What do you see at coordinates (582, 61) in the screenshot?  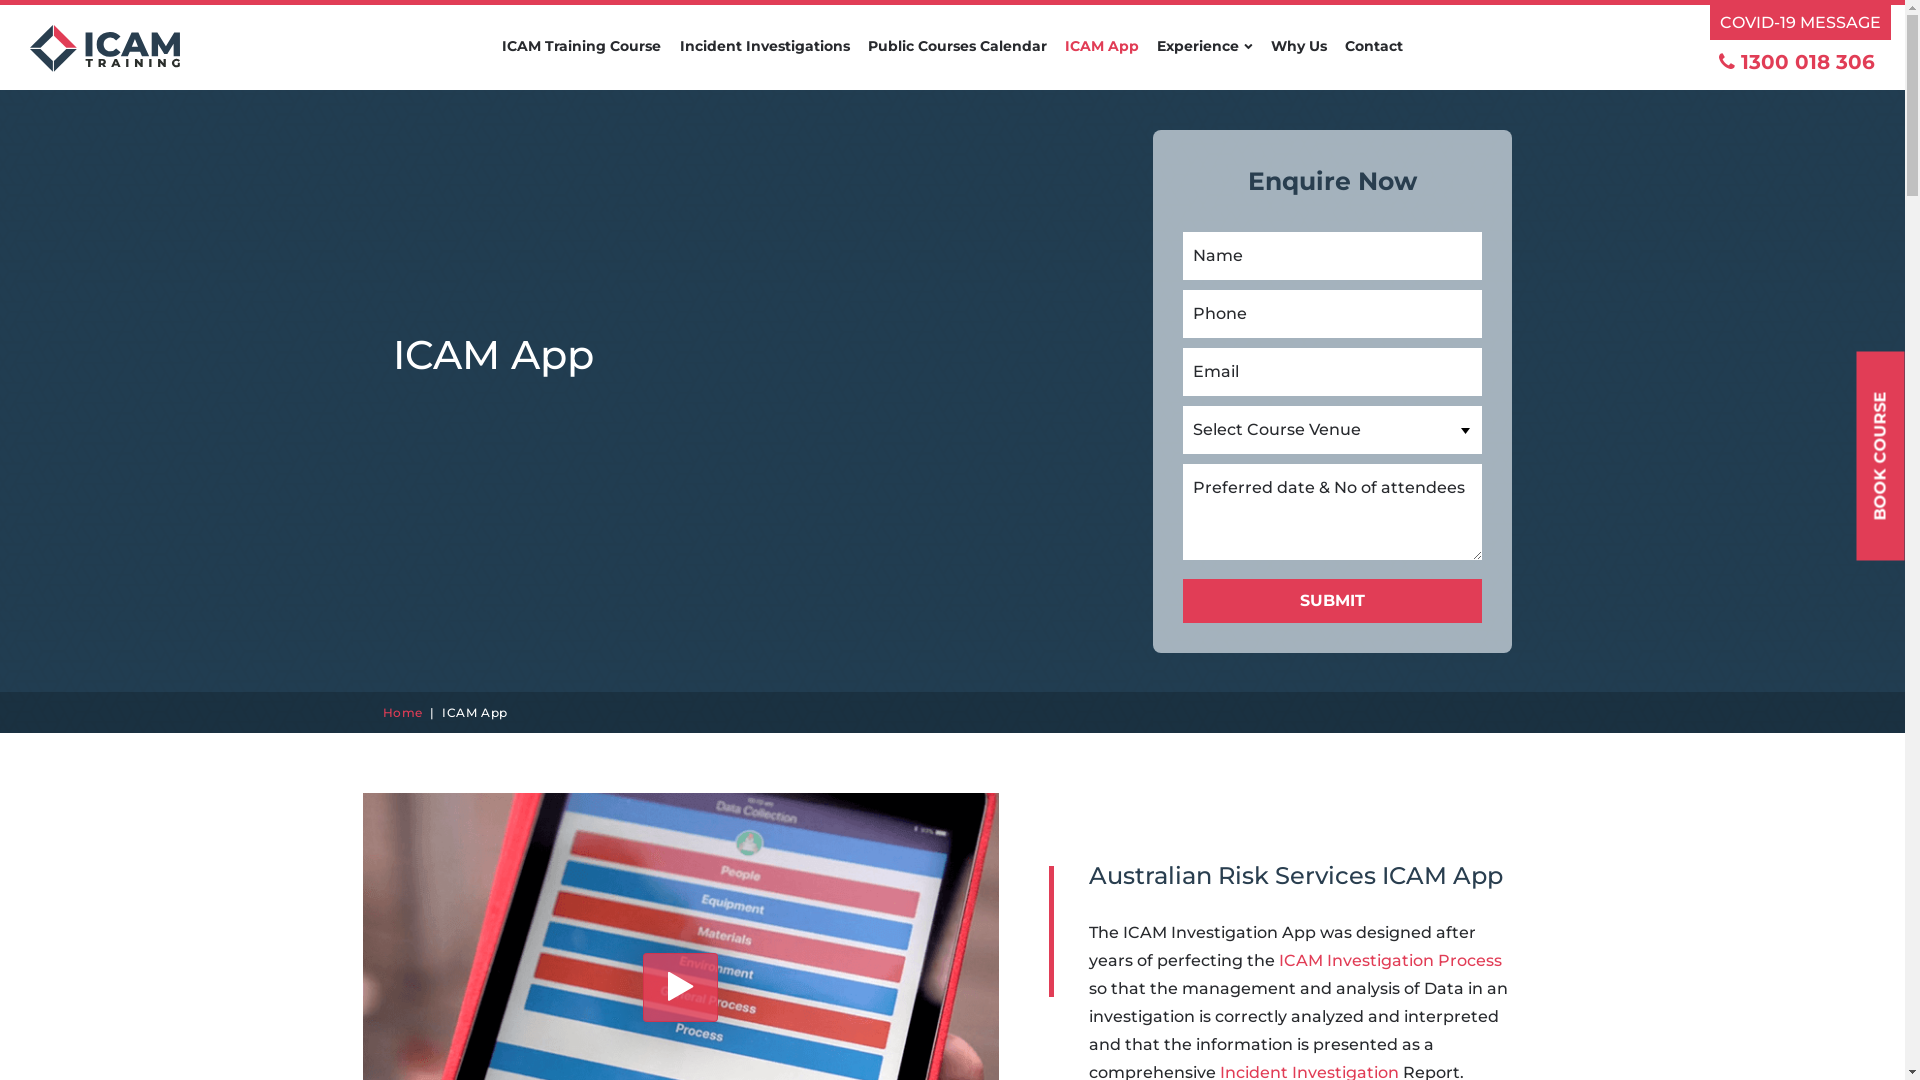 I see `ICAM Training Course` at bounding box center [582, 61].